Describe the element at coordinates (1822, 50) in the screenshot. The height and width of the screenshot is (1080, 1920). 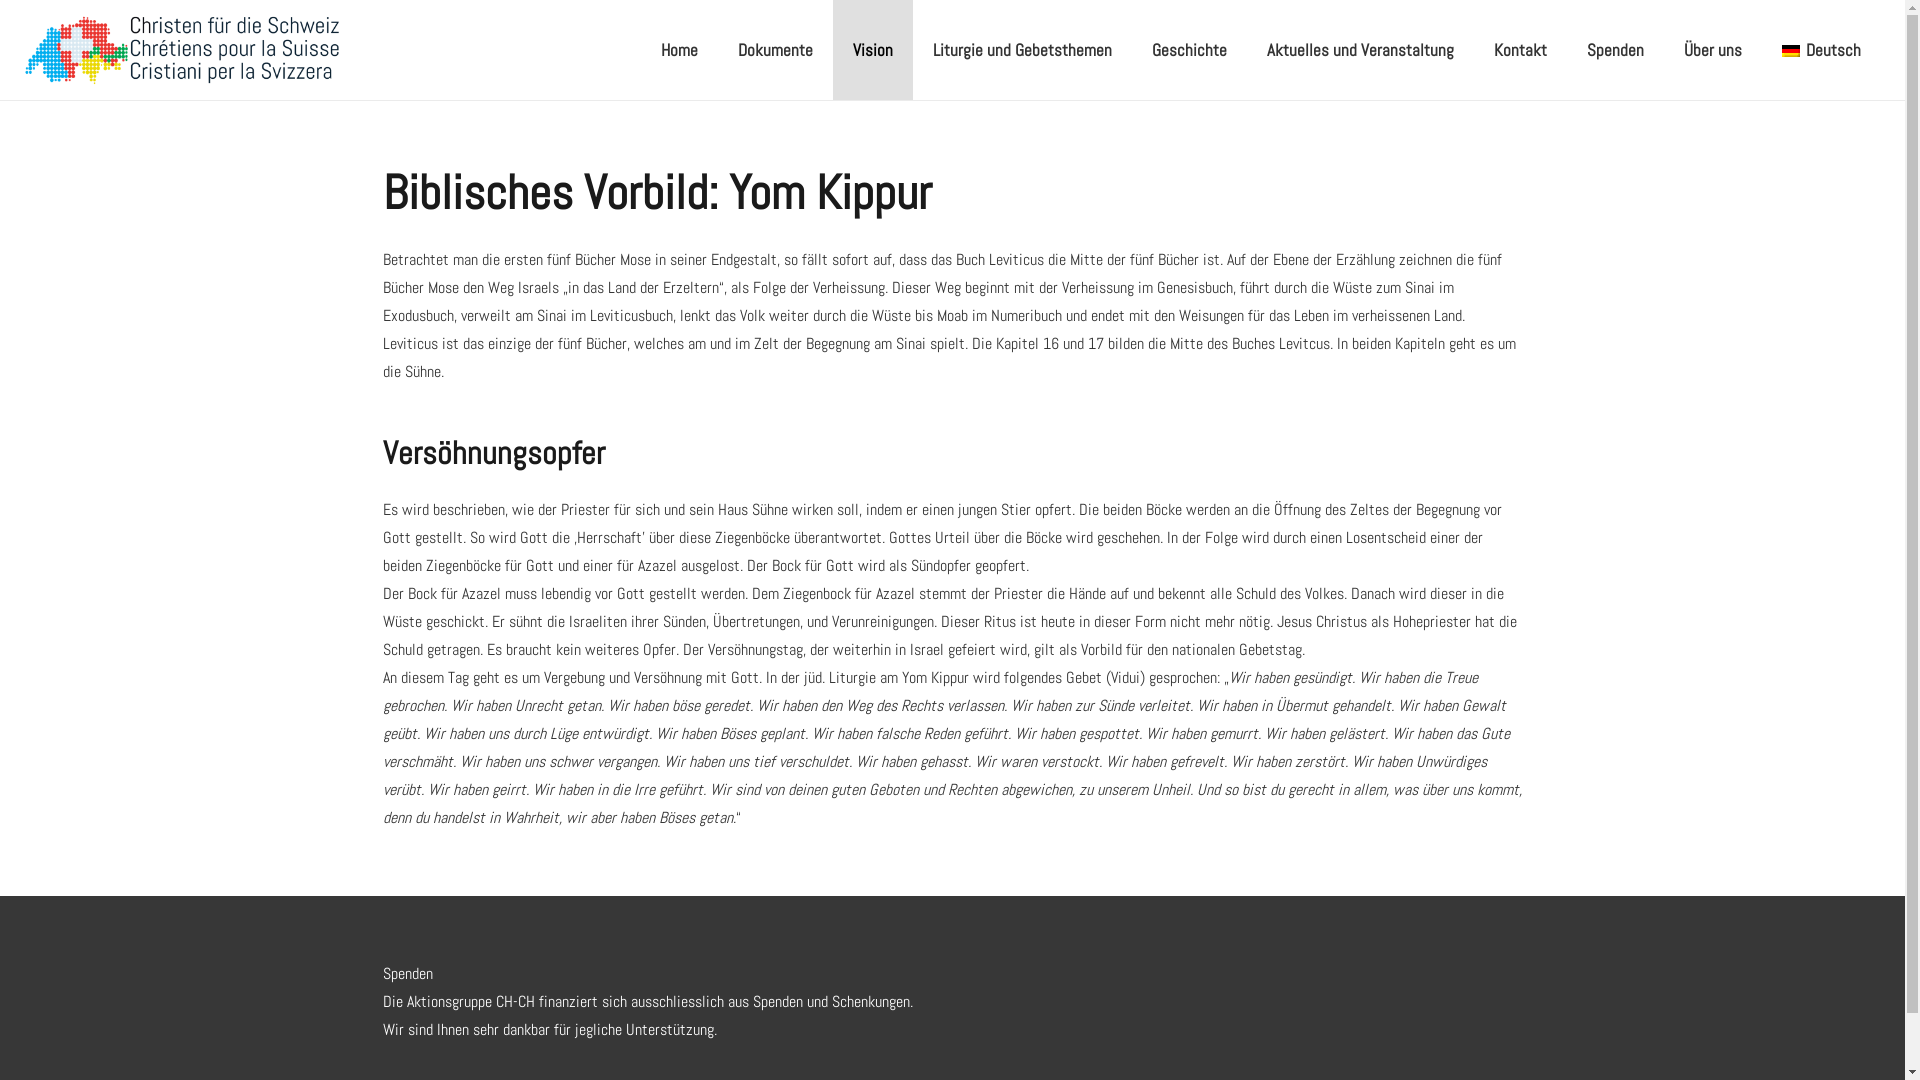
I see `Deutsch` at that location.